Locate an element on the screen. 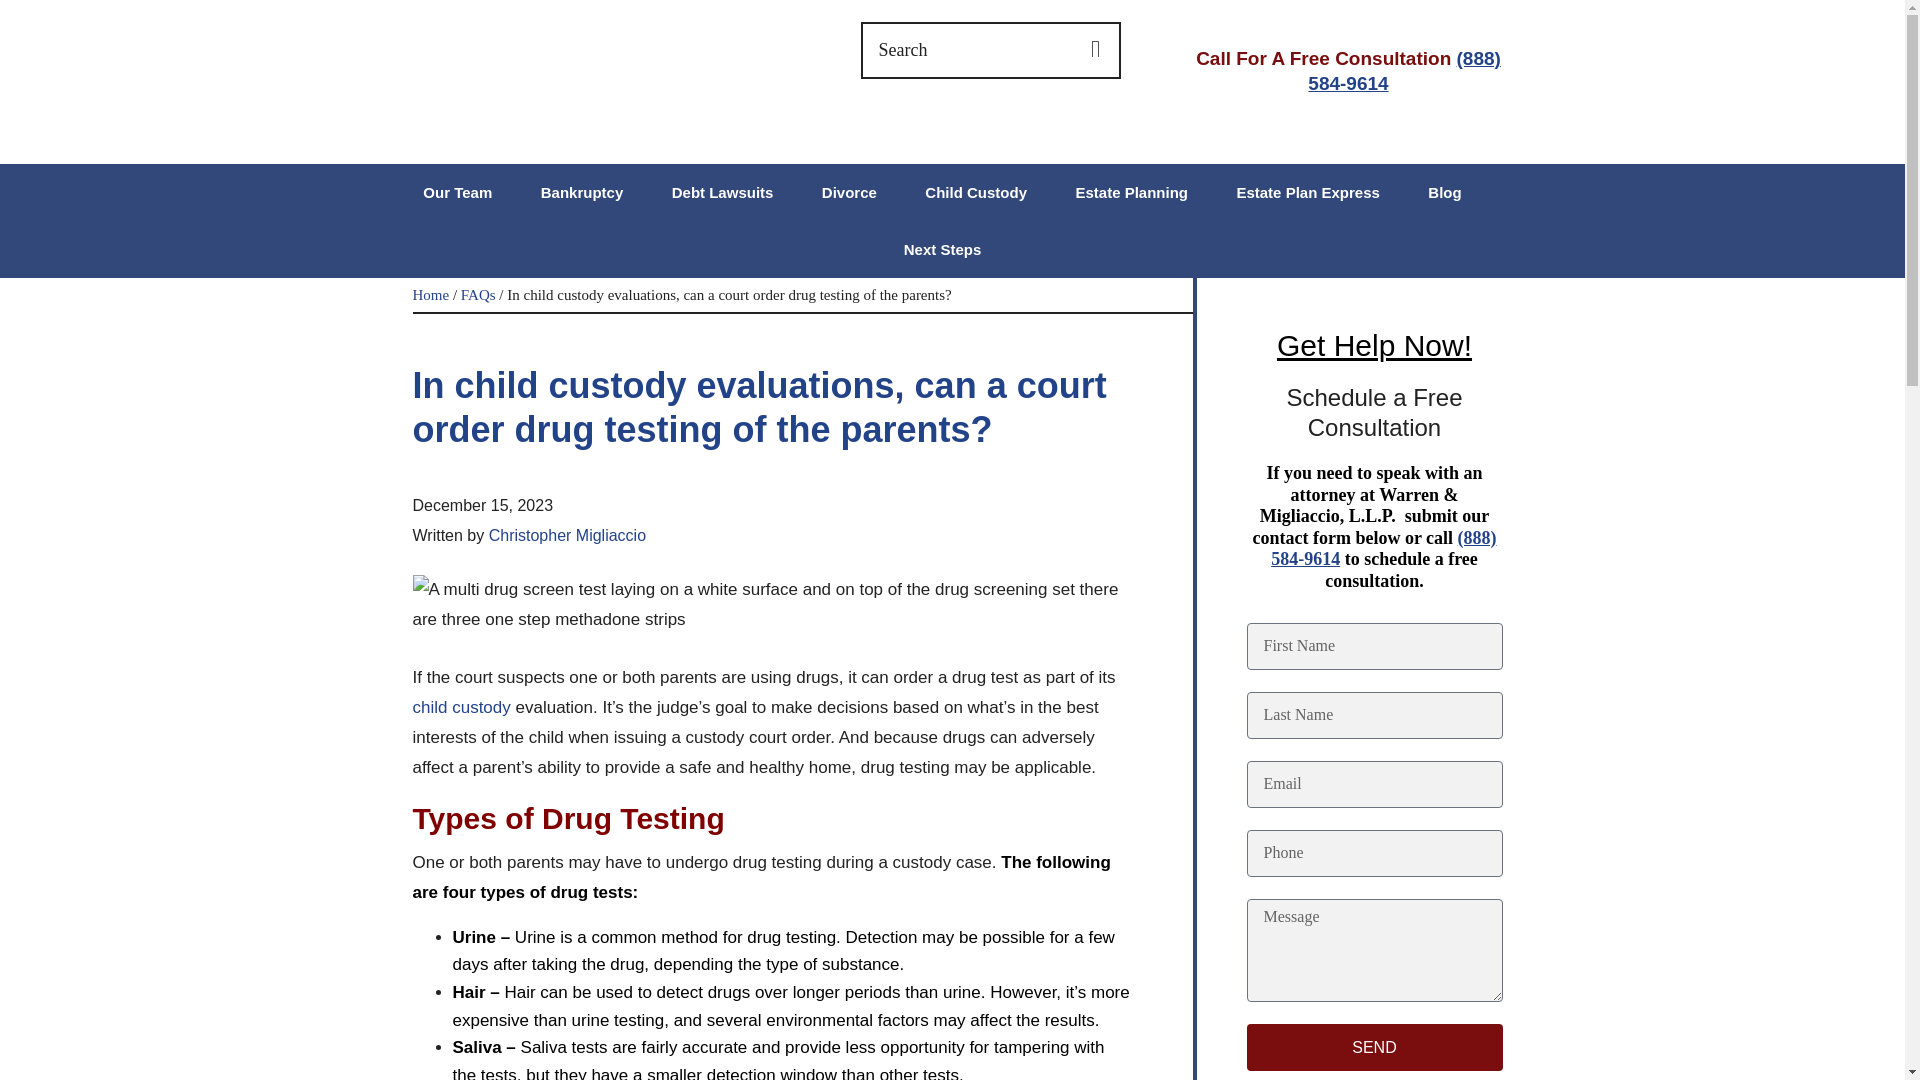  Our Team is located at coordinates (456, 192).